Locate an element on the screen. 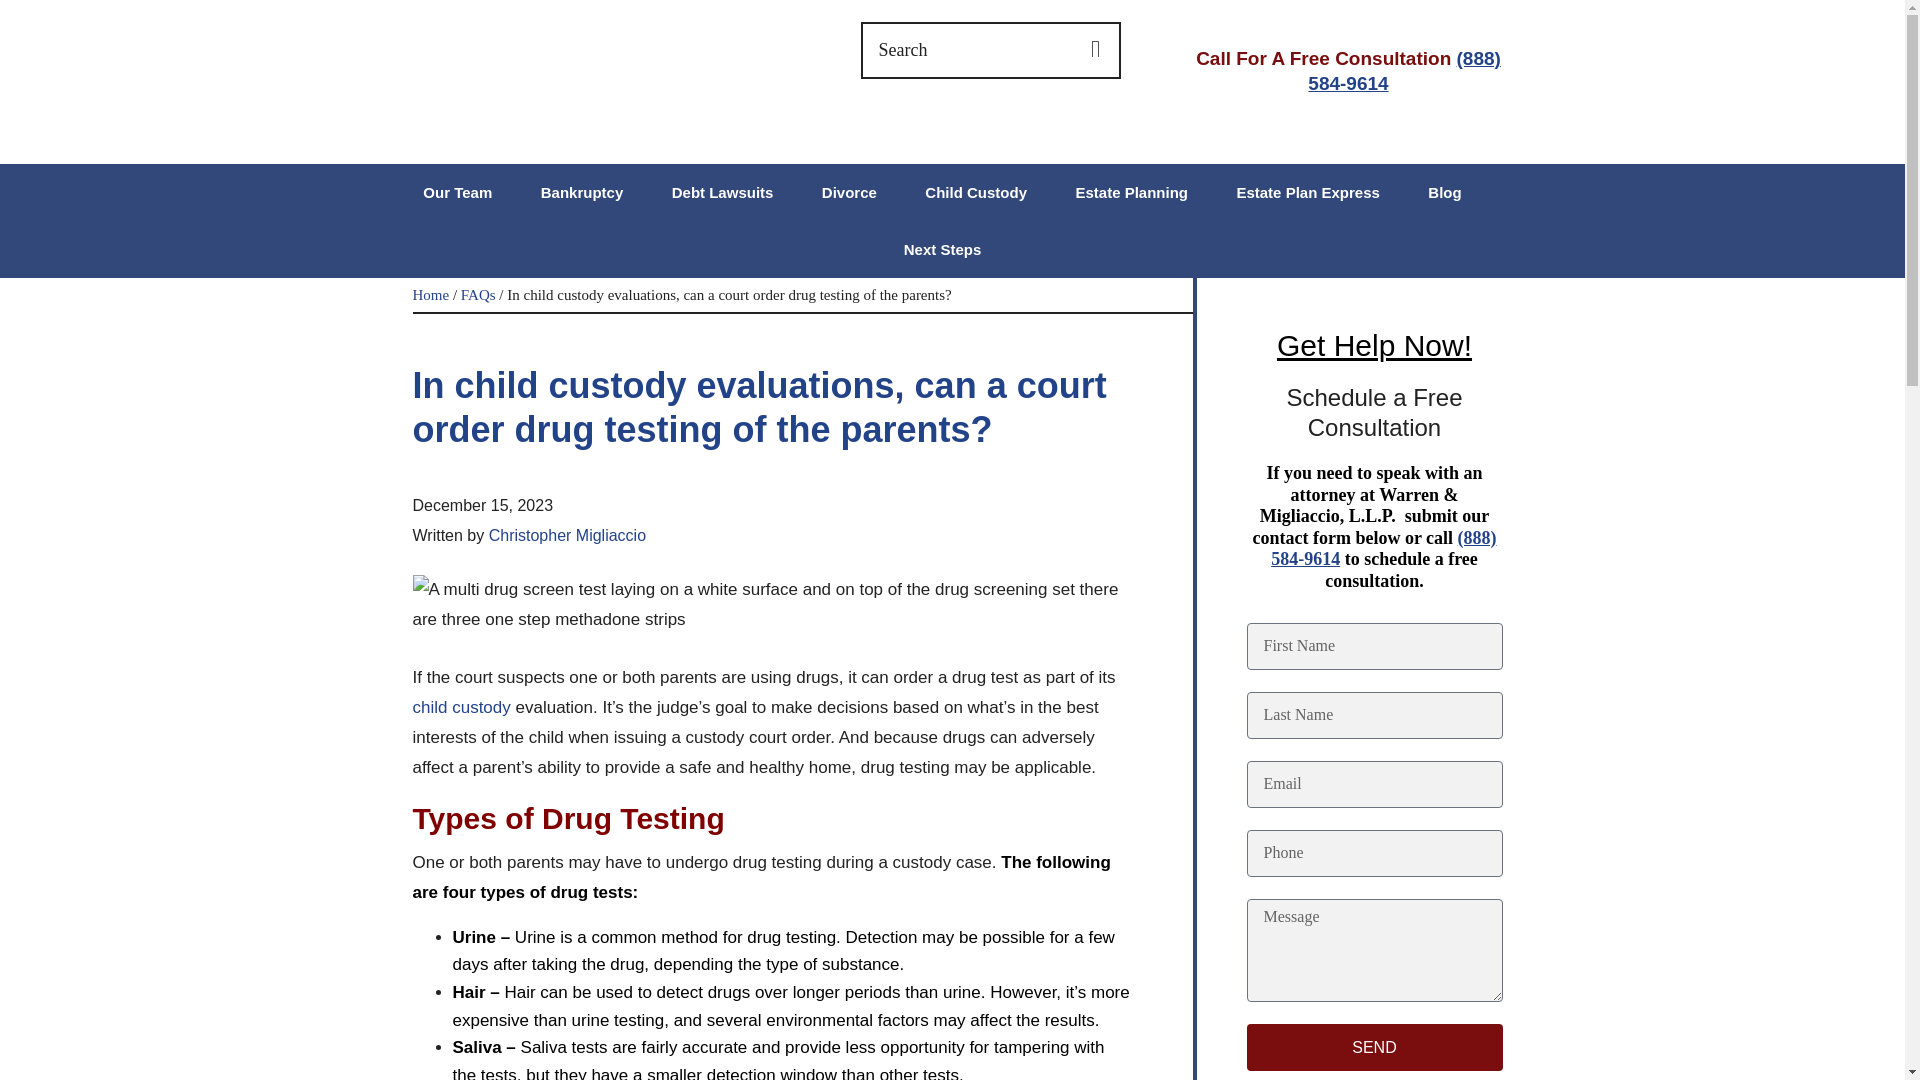  Our Team is located at coordinates (456, 192).